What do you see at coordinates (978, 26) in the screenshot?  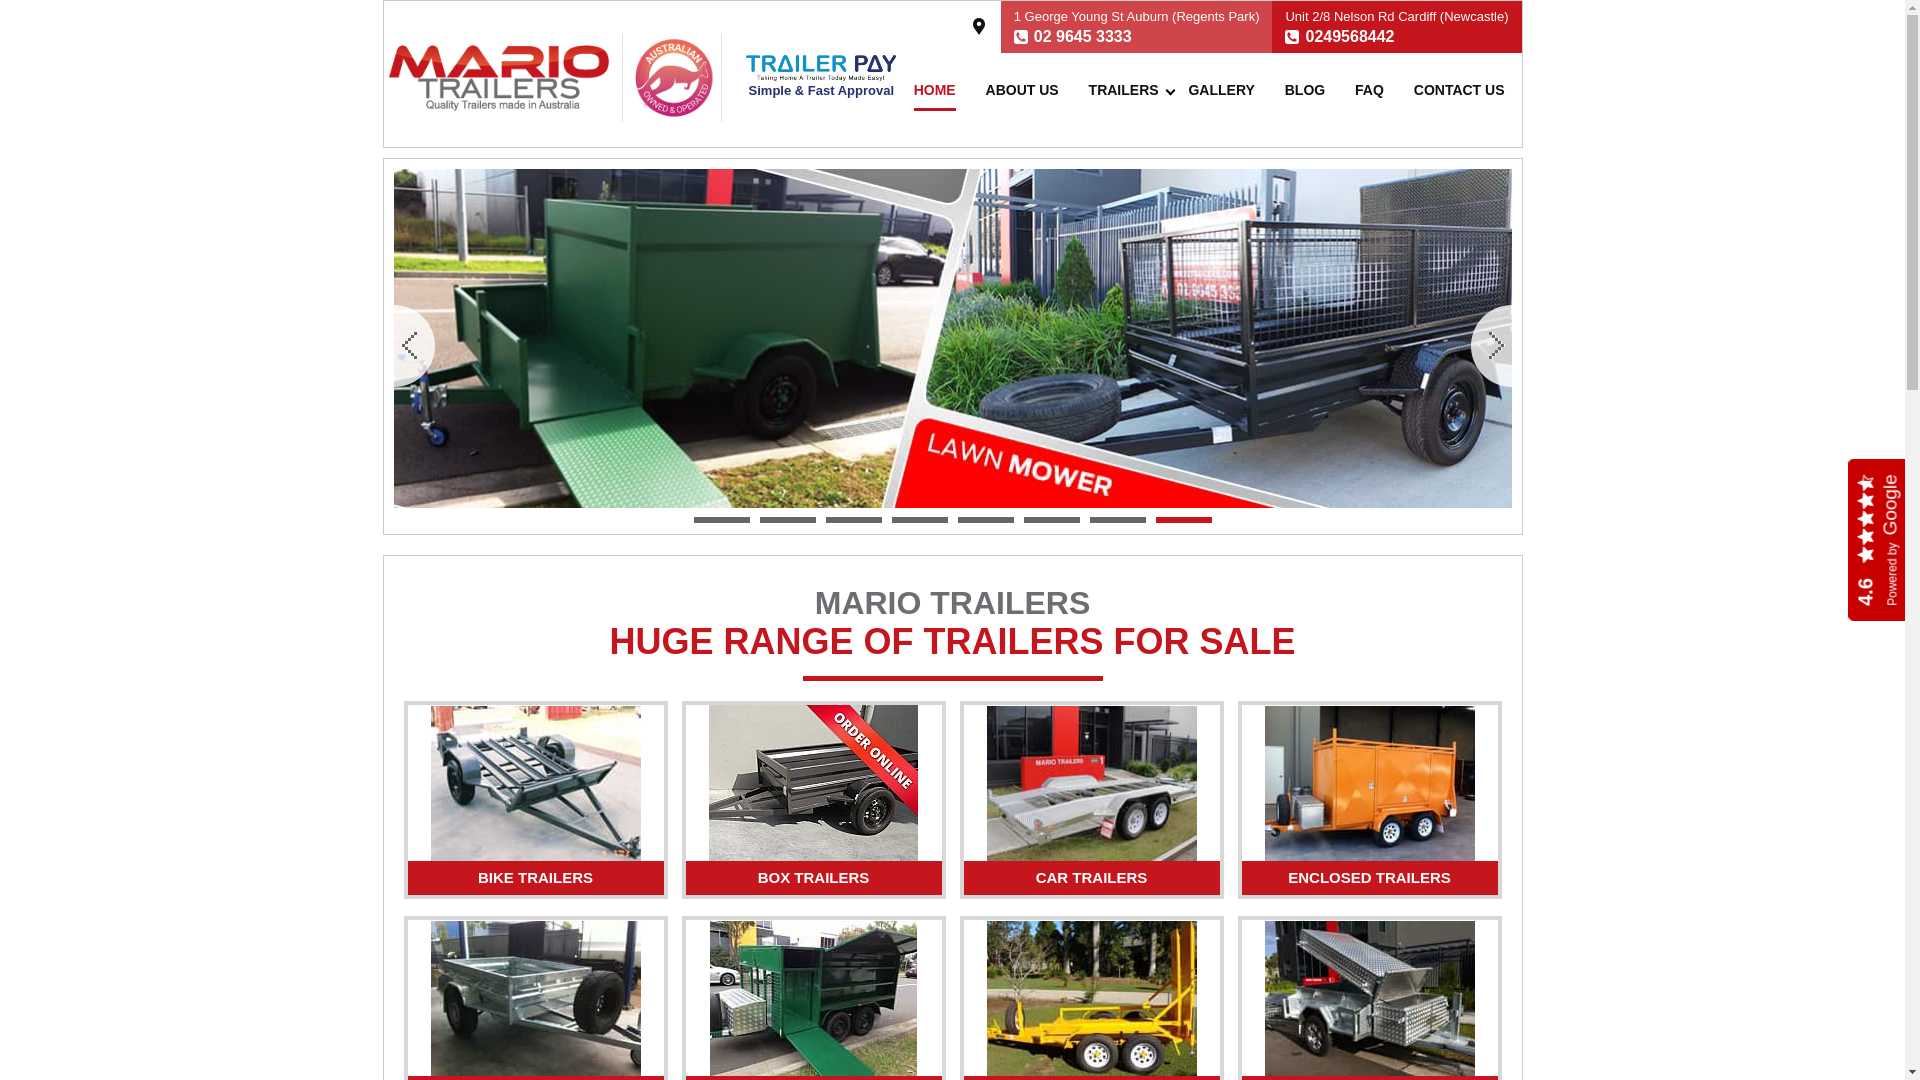 I see `Find us on Google` at bounding box center [978, 26].